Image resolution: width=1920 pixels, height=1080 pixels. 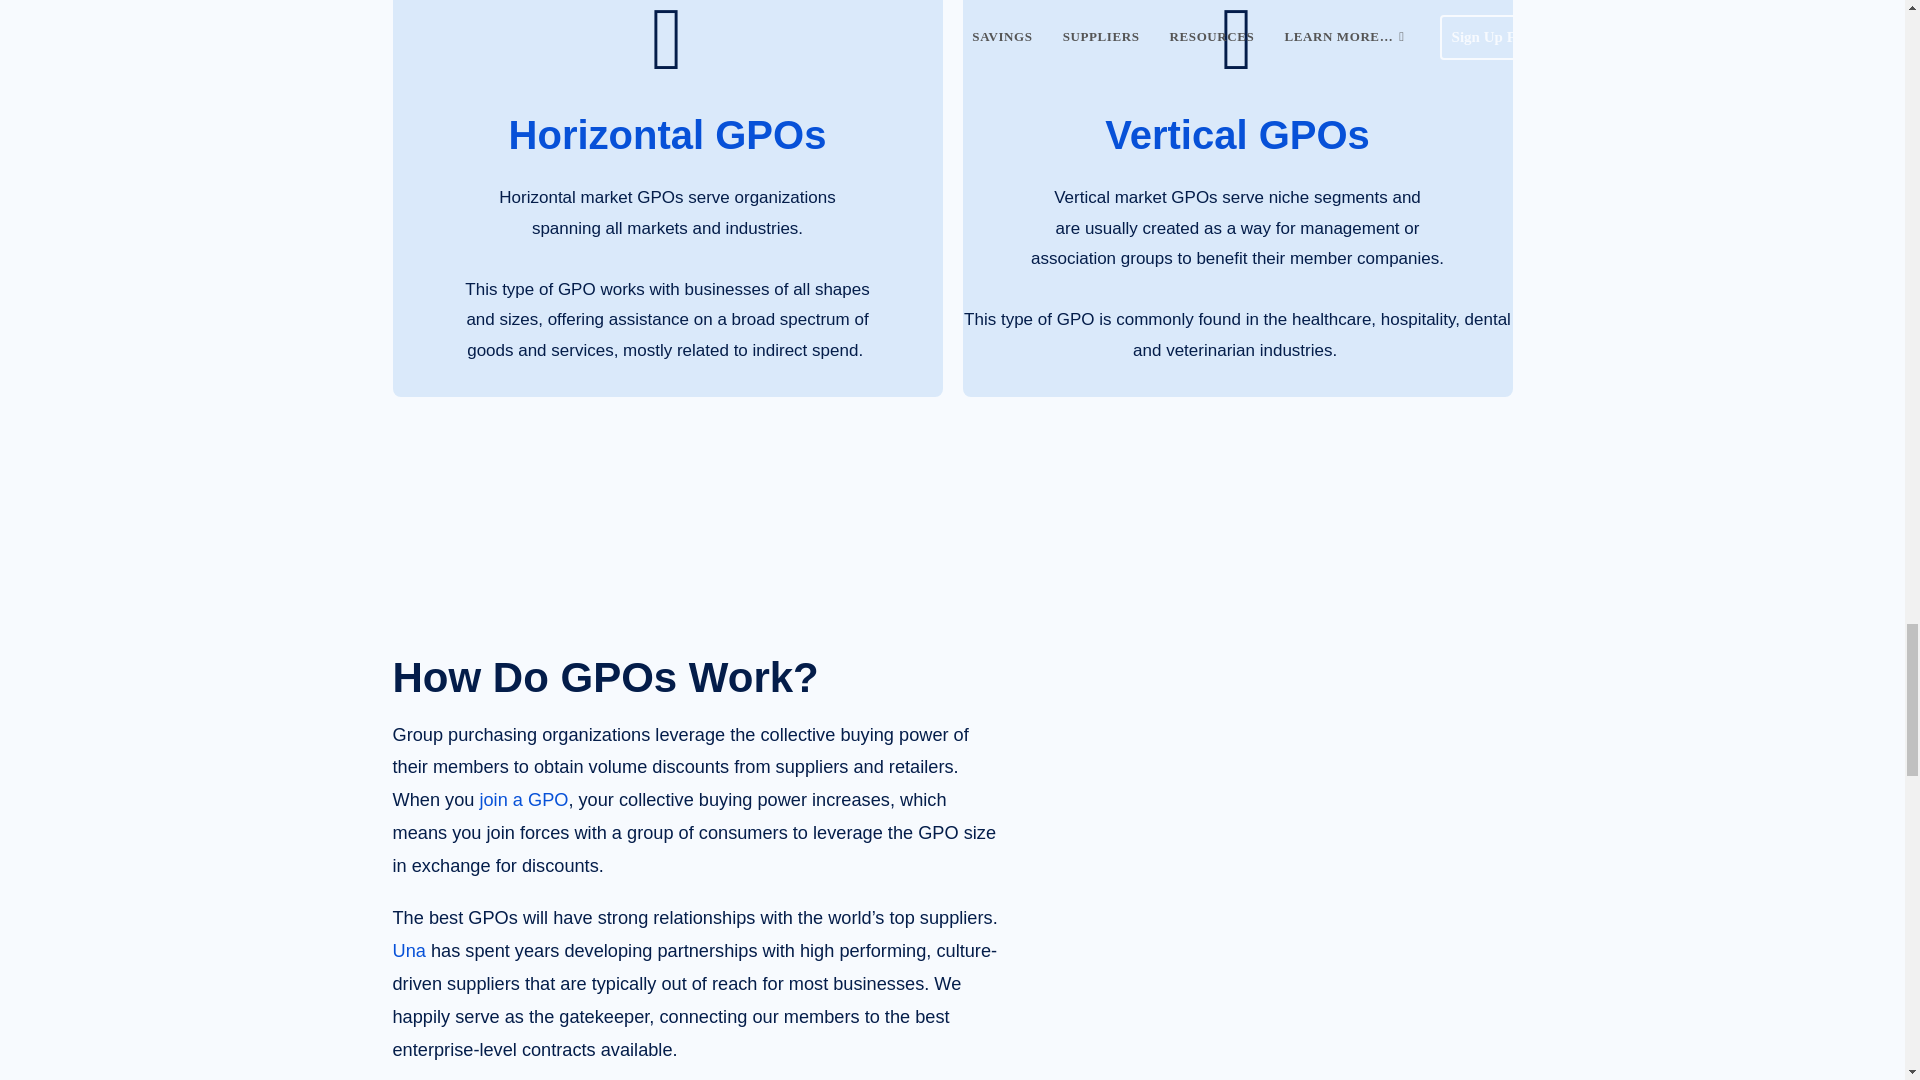 What do you see at coordinates (696, 900) in the screenshot?
I see `Page 8` at bounding box center [696, 900].